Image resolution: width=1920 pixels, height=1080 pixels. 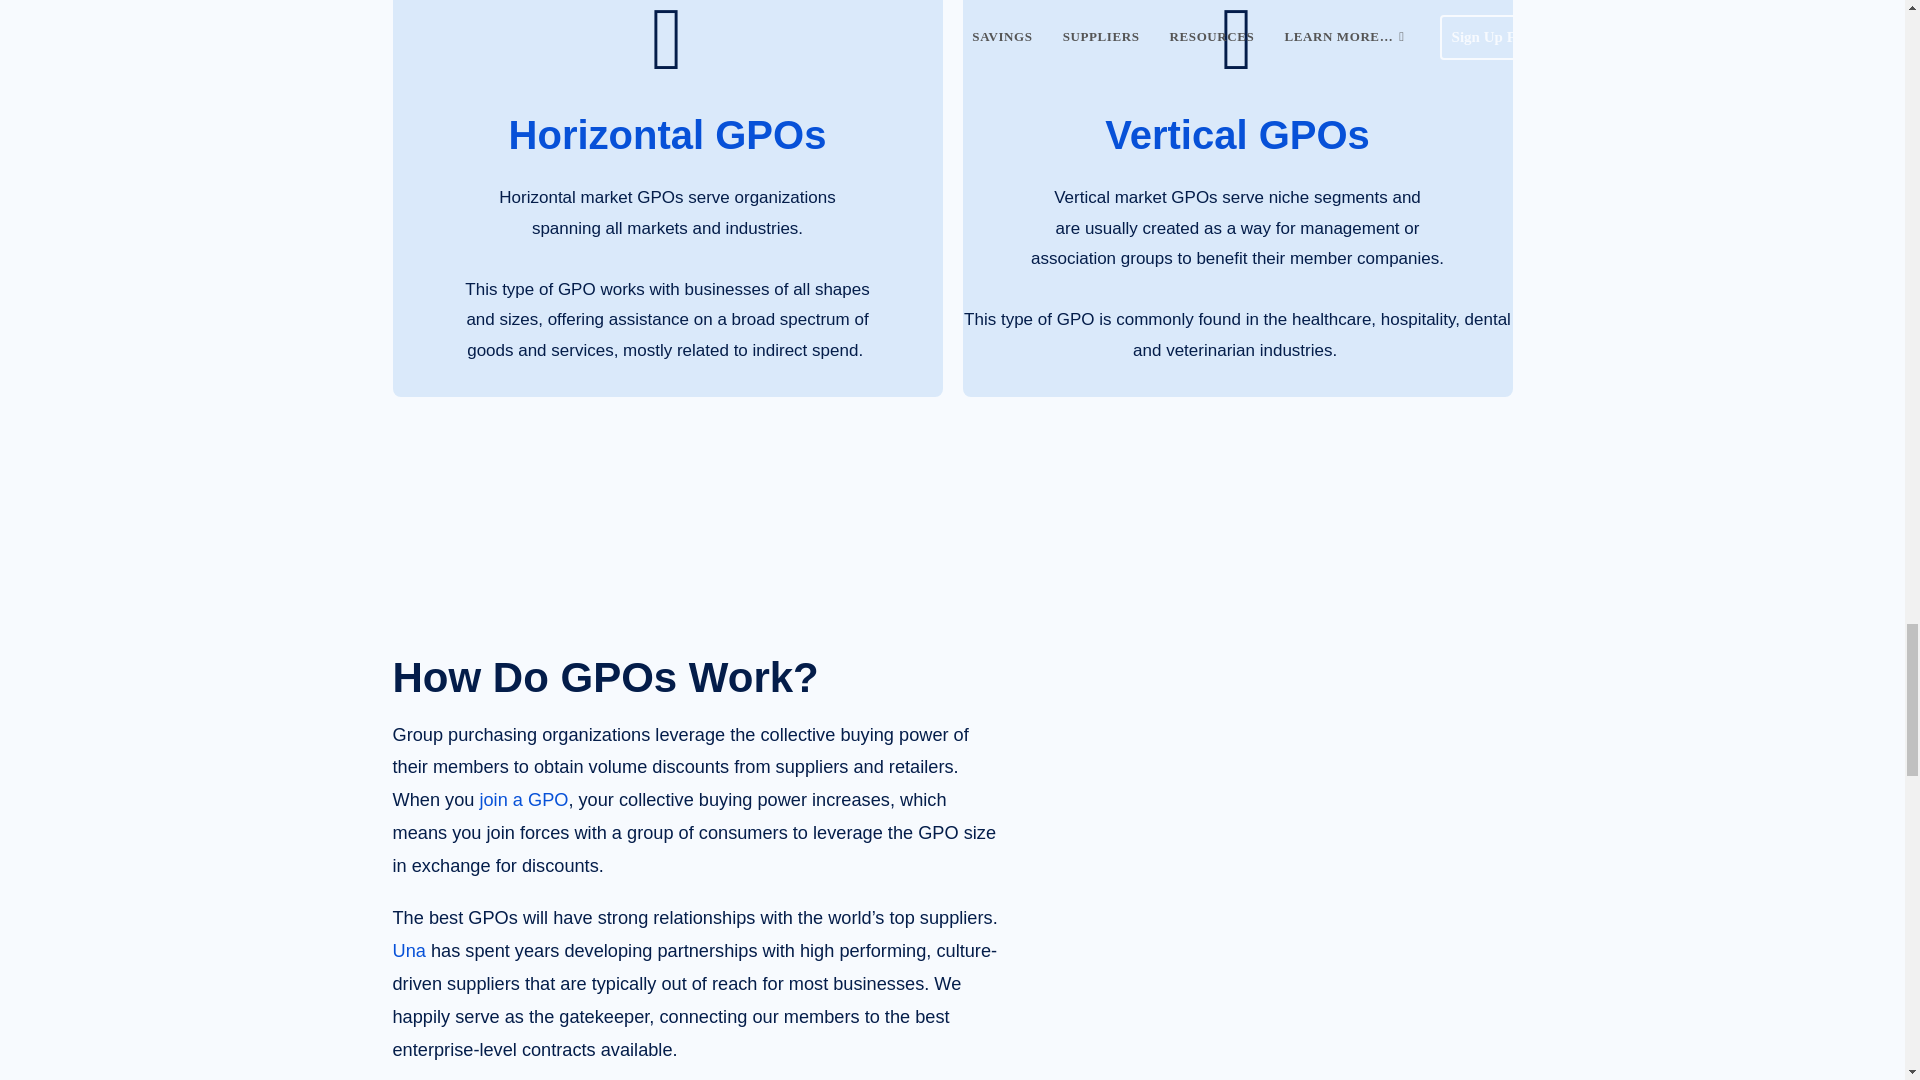 What do you see at coordinates (696, 900) in the screenshot?
I see `Page 8` at bounding box center [696, 900].